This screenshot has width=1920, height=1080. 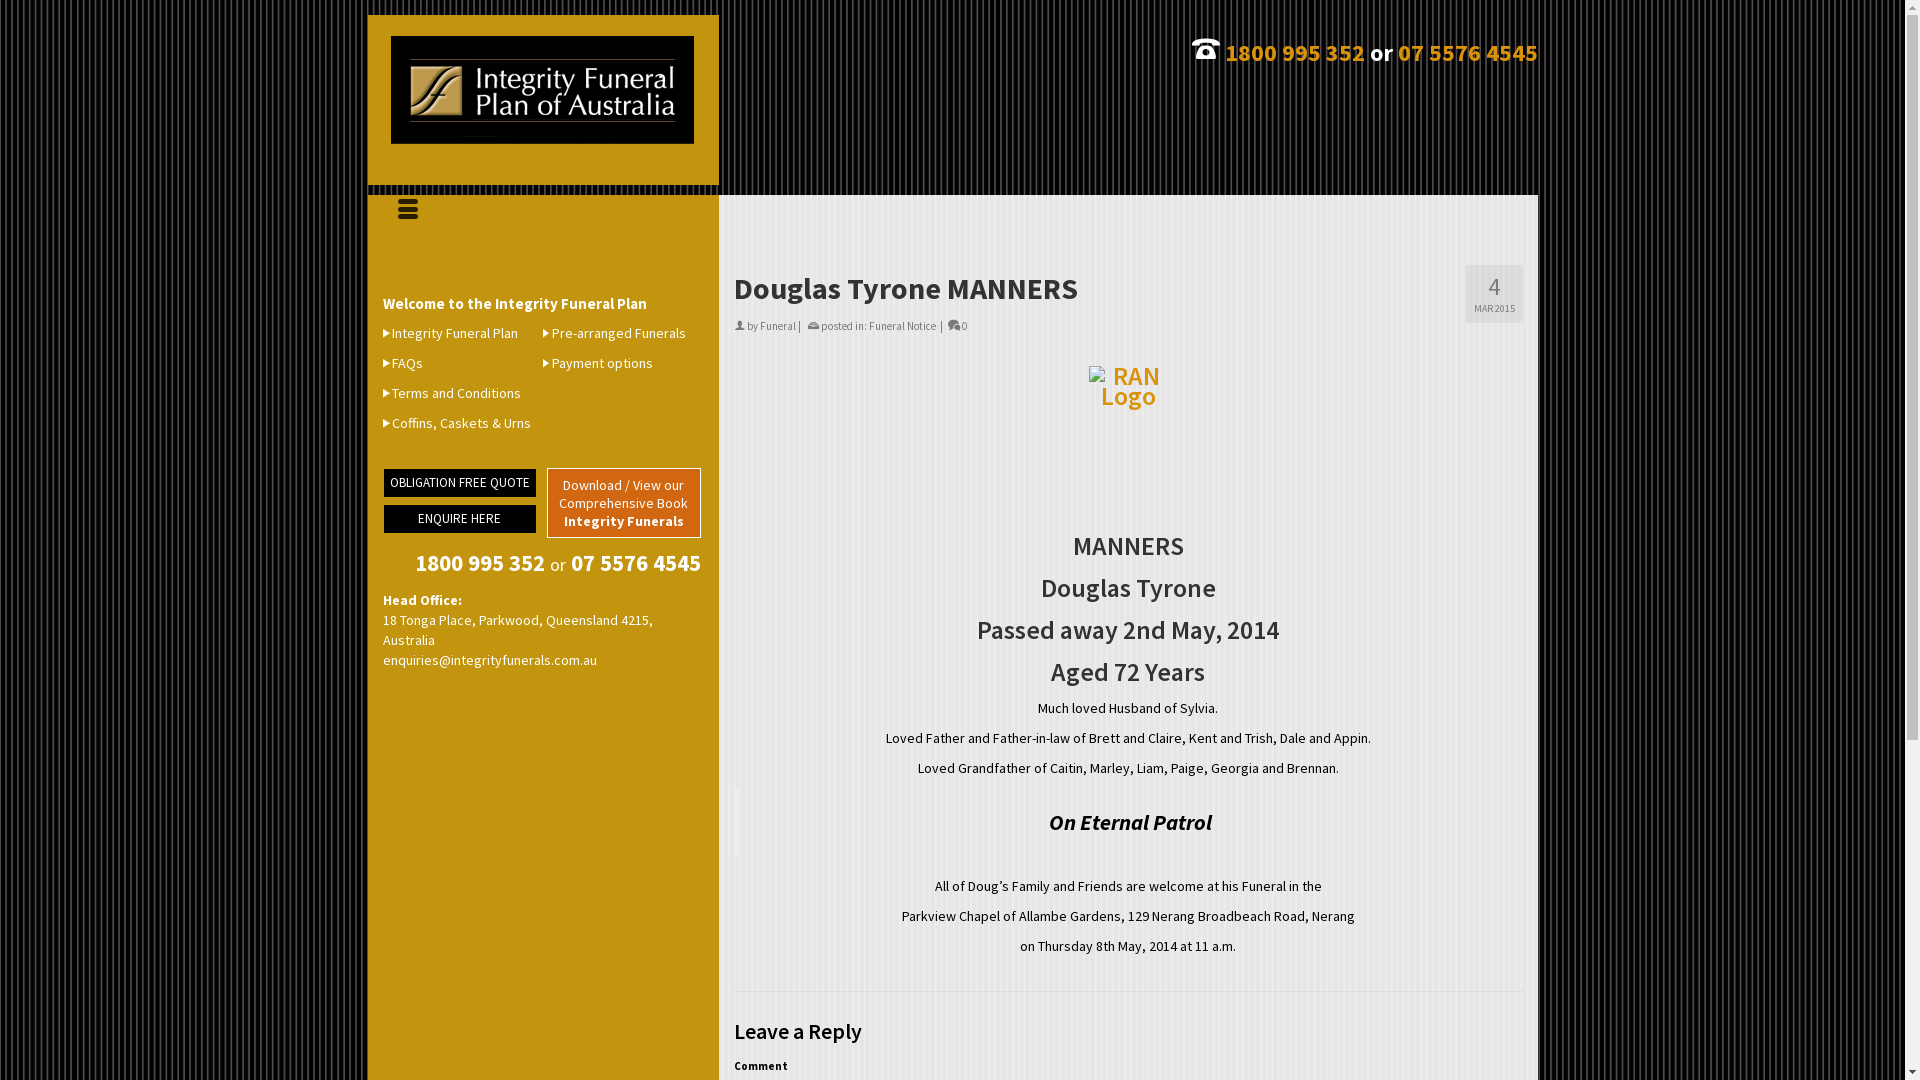 I want to click on ENQUIRE HERE, so click(x=459, y=519).